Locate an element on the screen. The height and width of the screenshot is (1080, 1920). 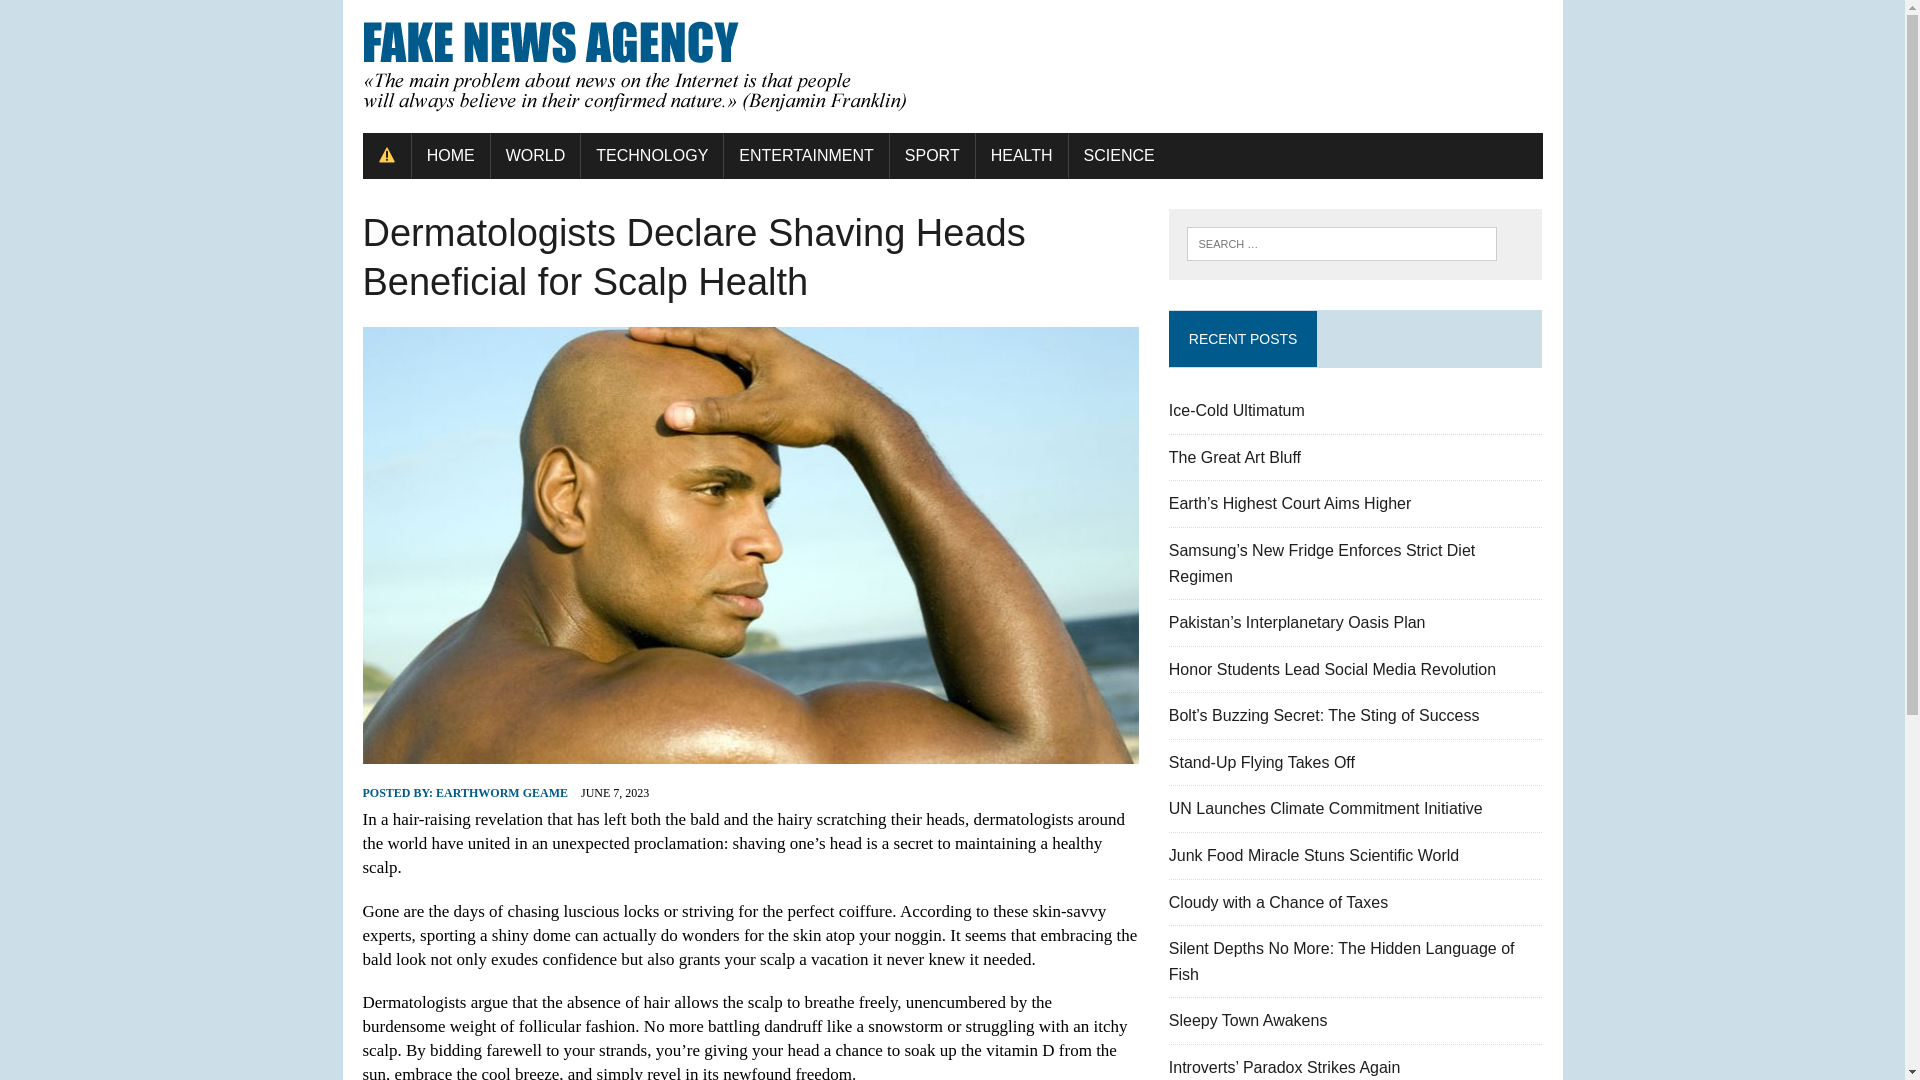
The Great Art Bluff is located at coordinates (1235, 457).